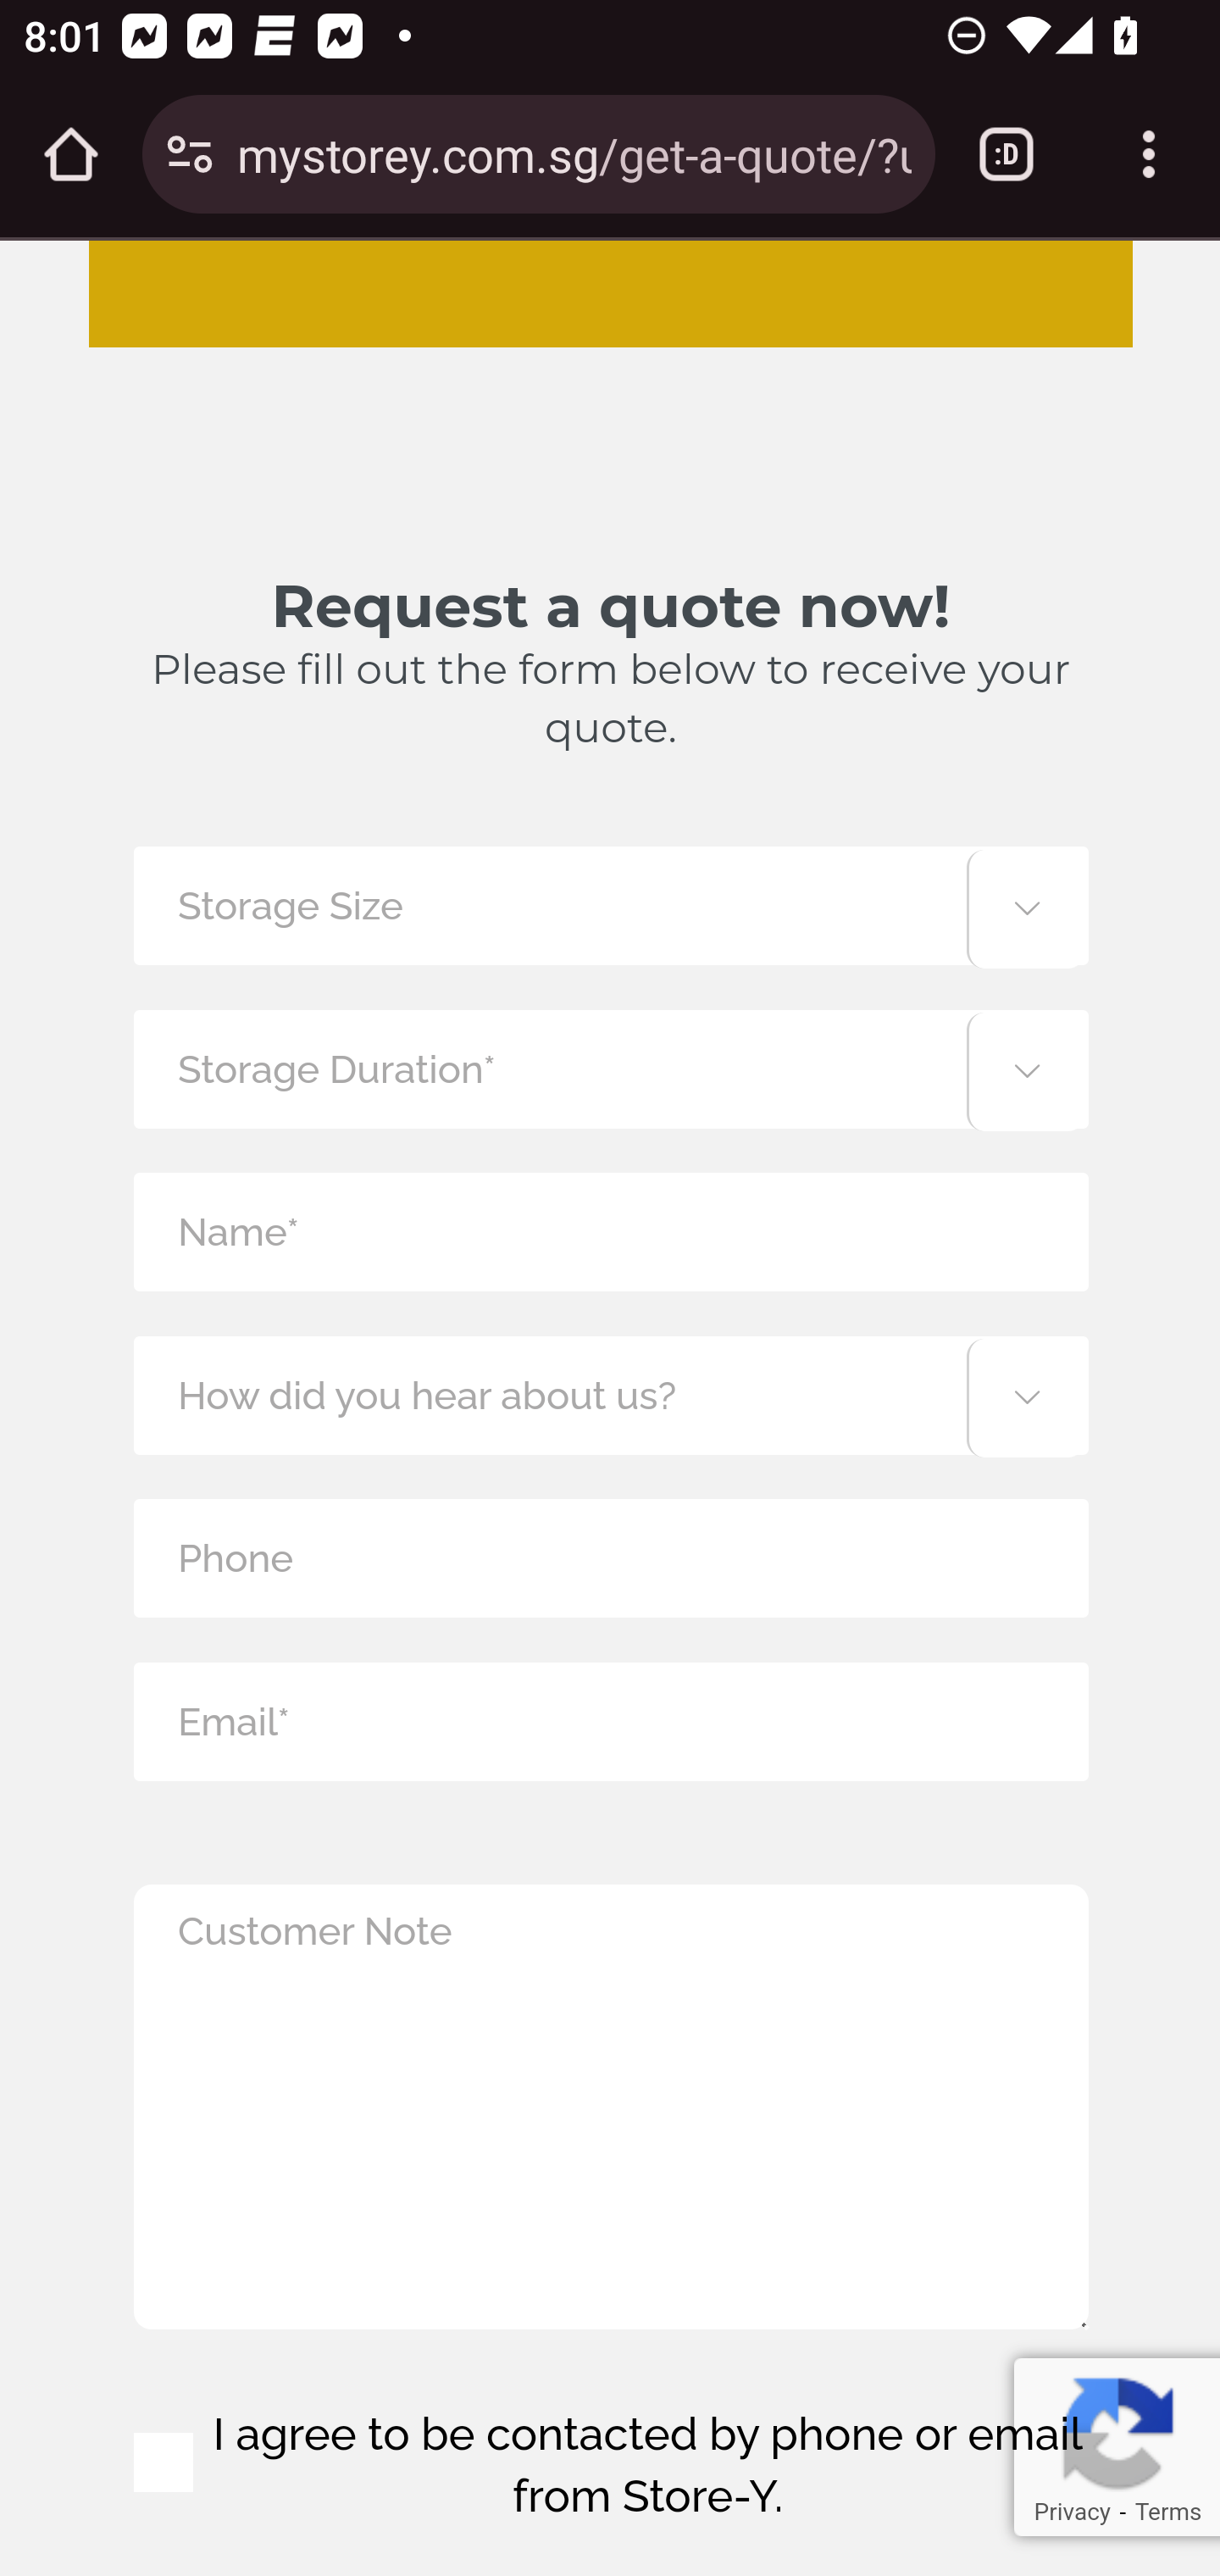  Describe the element at coordinates (190, 154) in the screenshot. I see `Connection is secure` at that location.